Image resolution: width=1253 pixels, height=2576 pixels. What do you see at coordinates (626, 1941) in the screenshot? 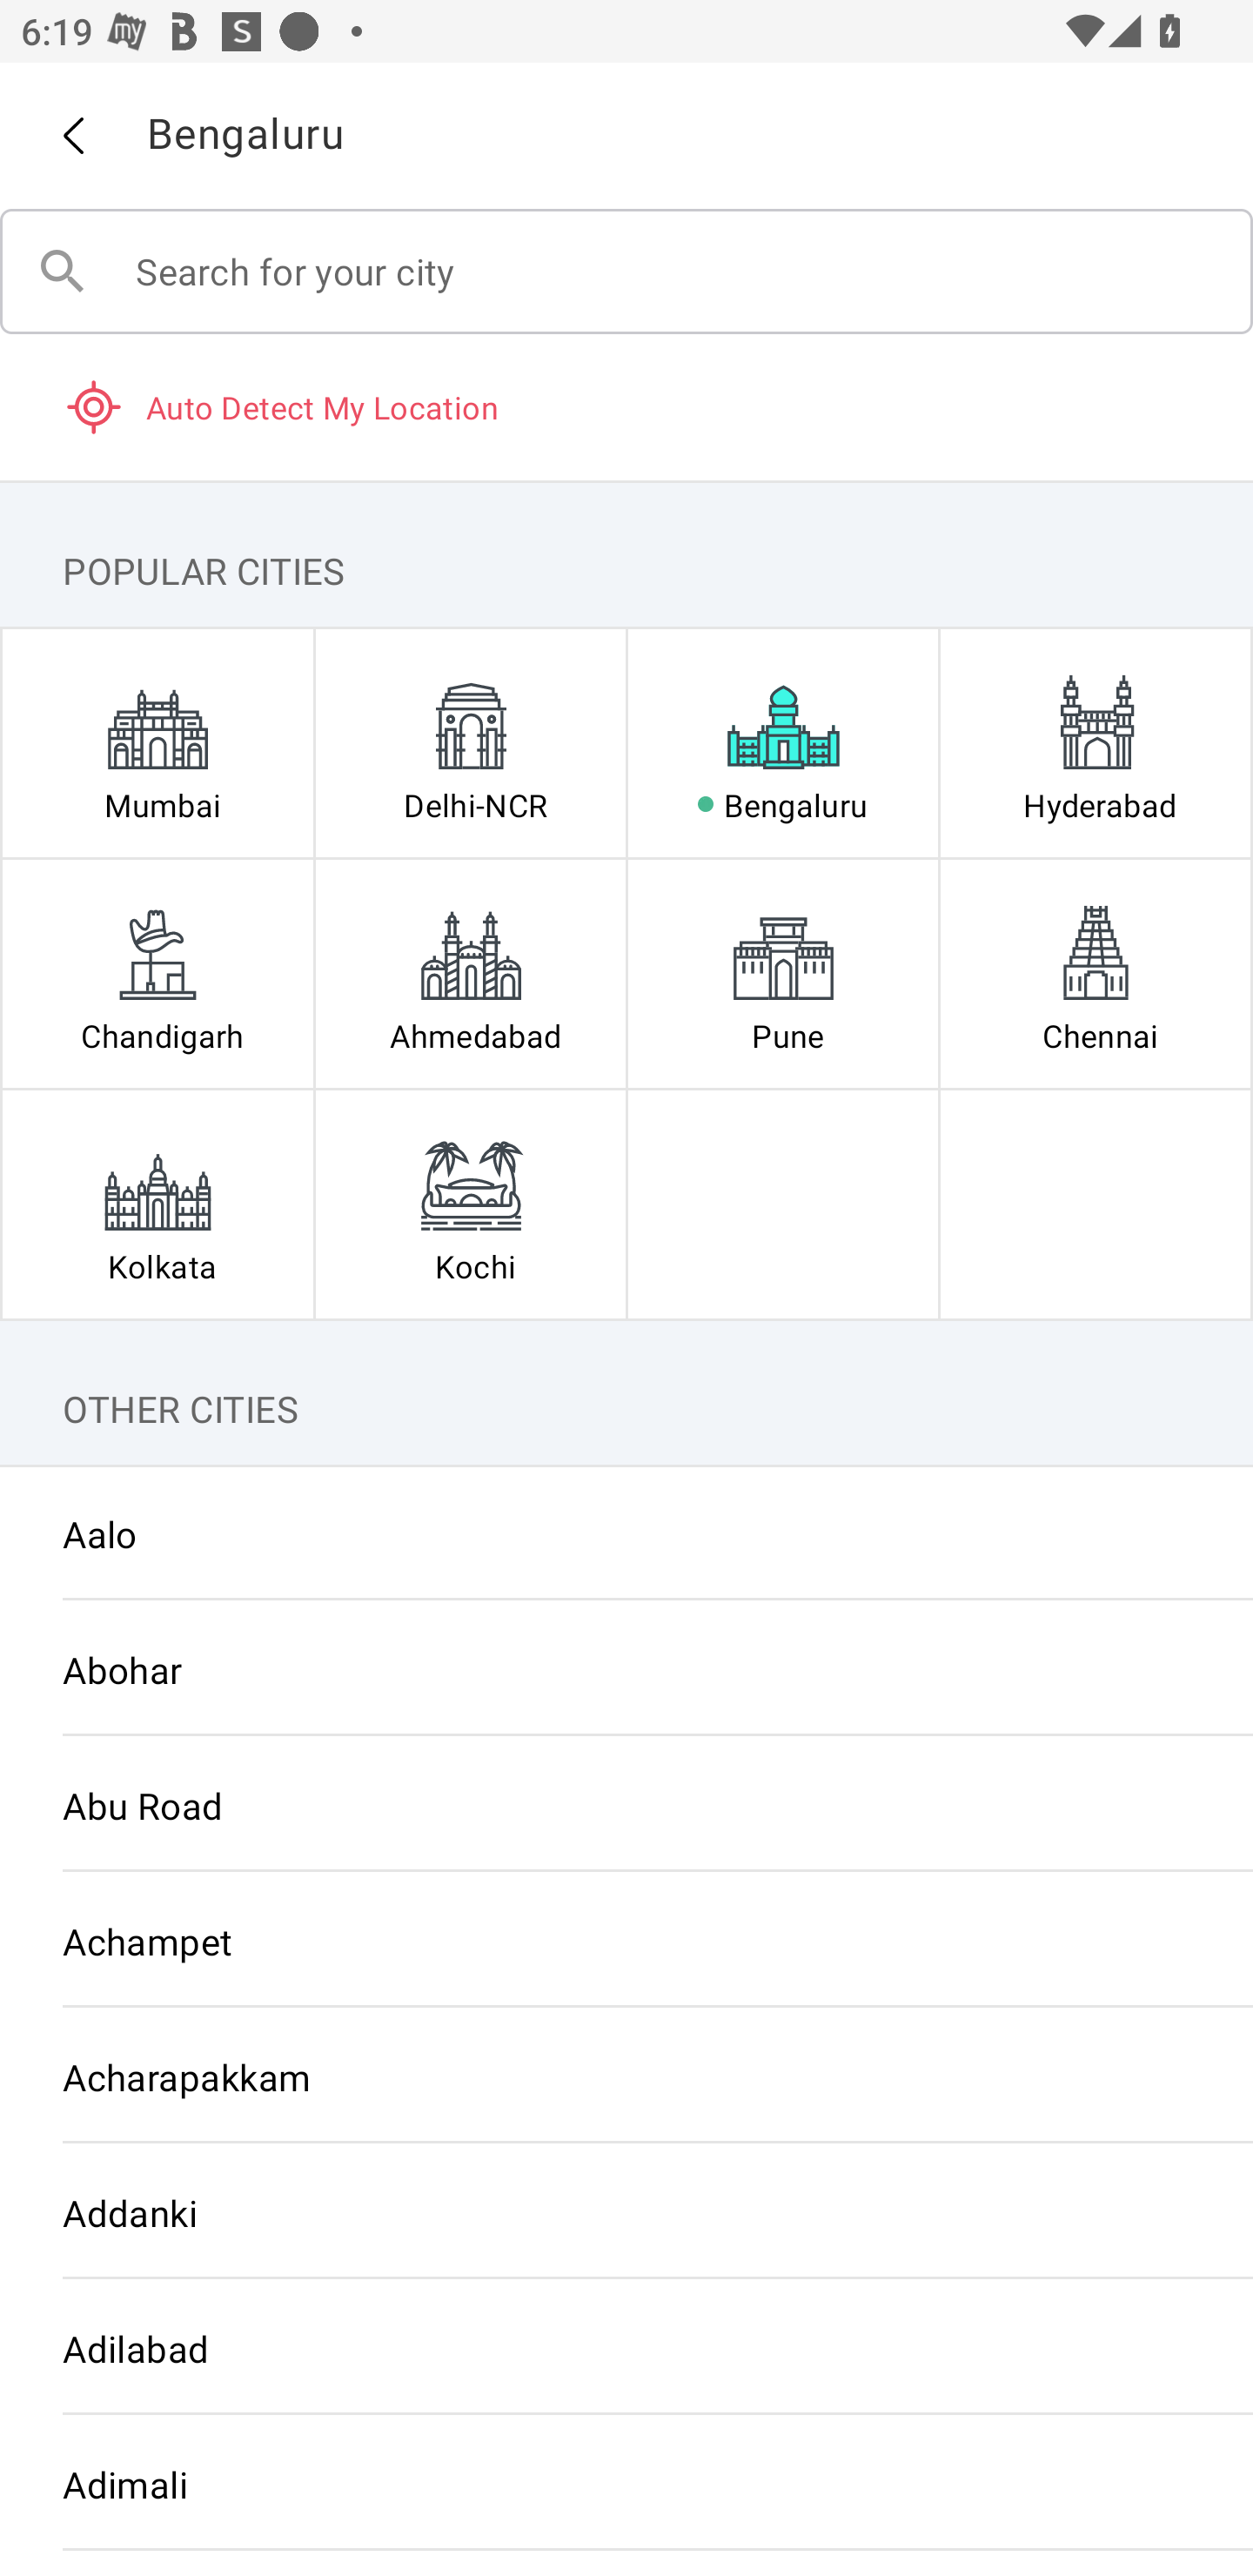
I see `Achampet` at bounding box center [626, 1941].